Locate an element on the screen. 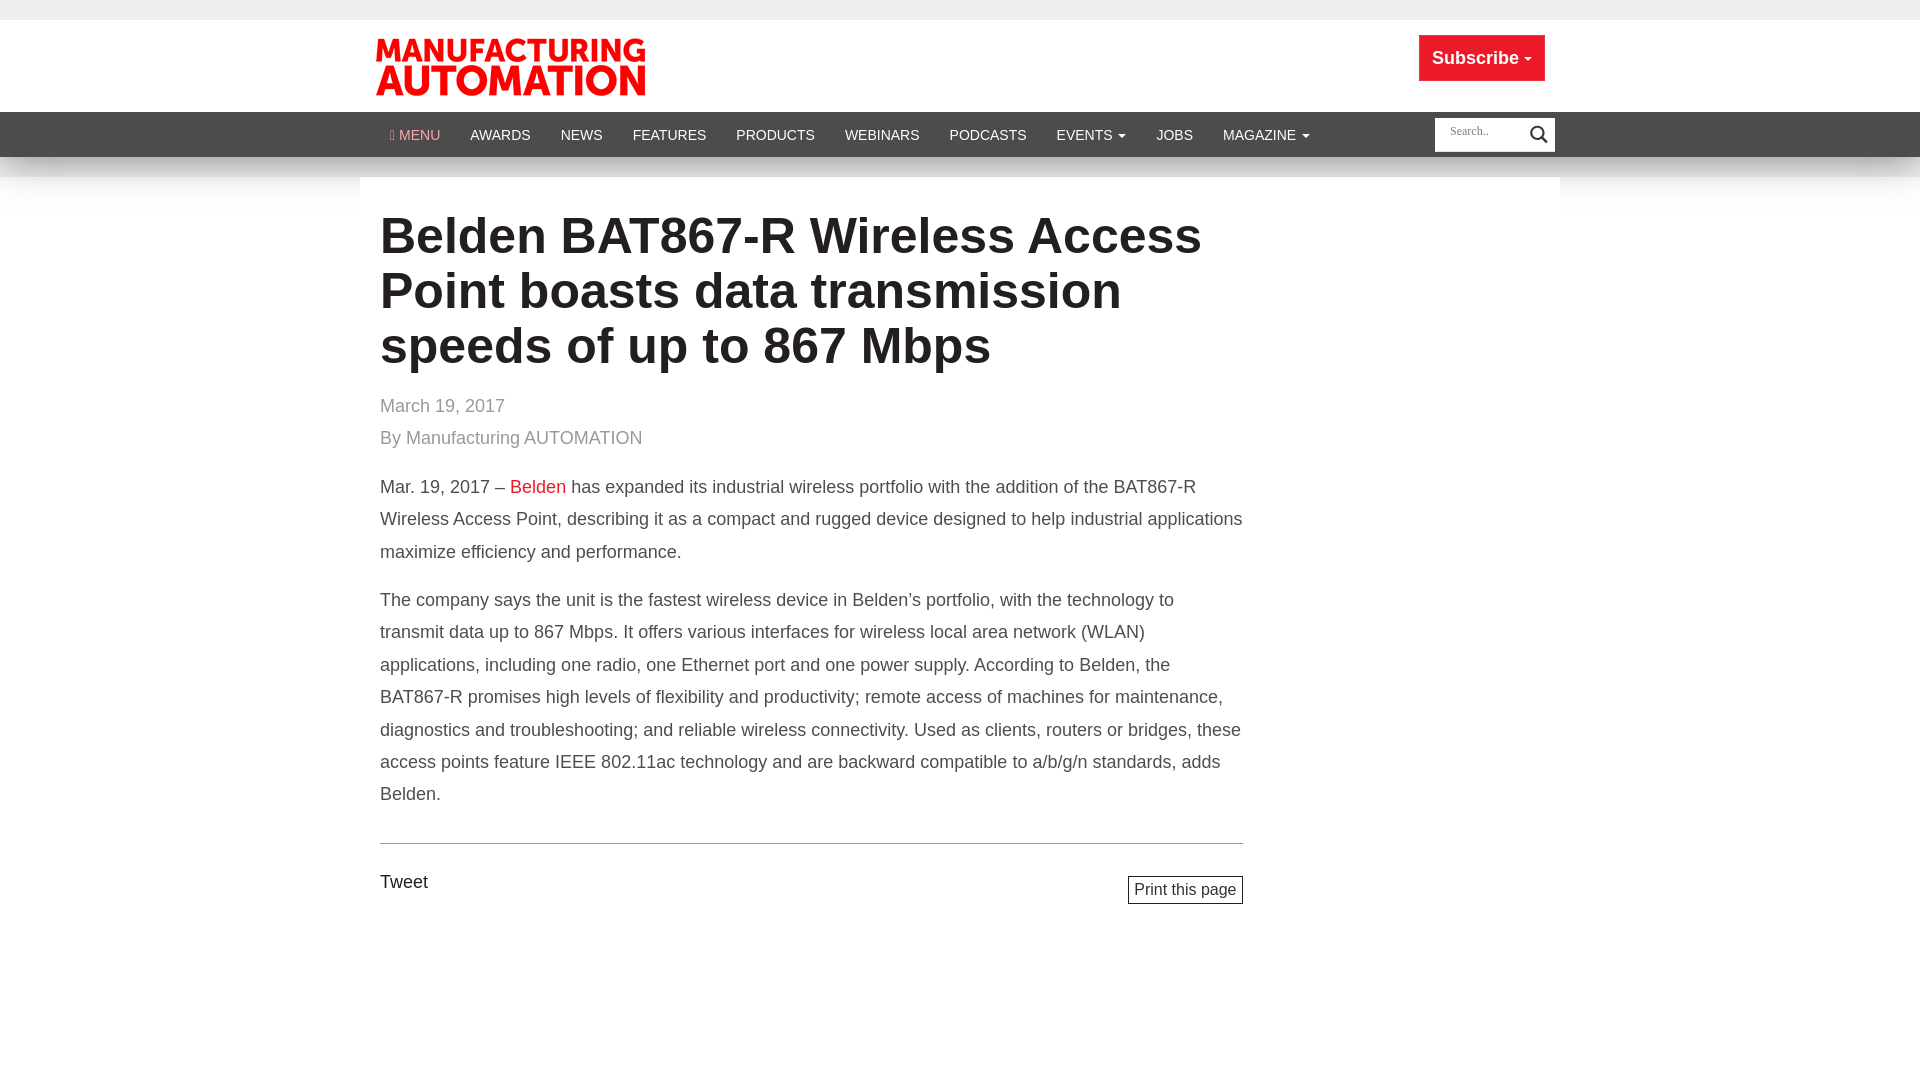 The width and height of the screenshot is (1920, 1080). MAGAZINE is located at coordinates (1266, 134).